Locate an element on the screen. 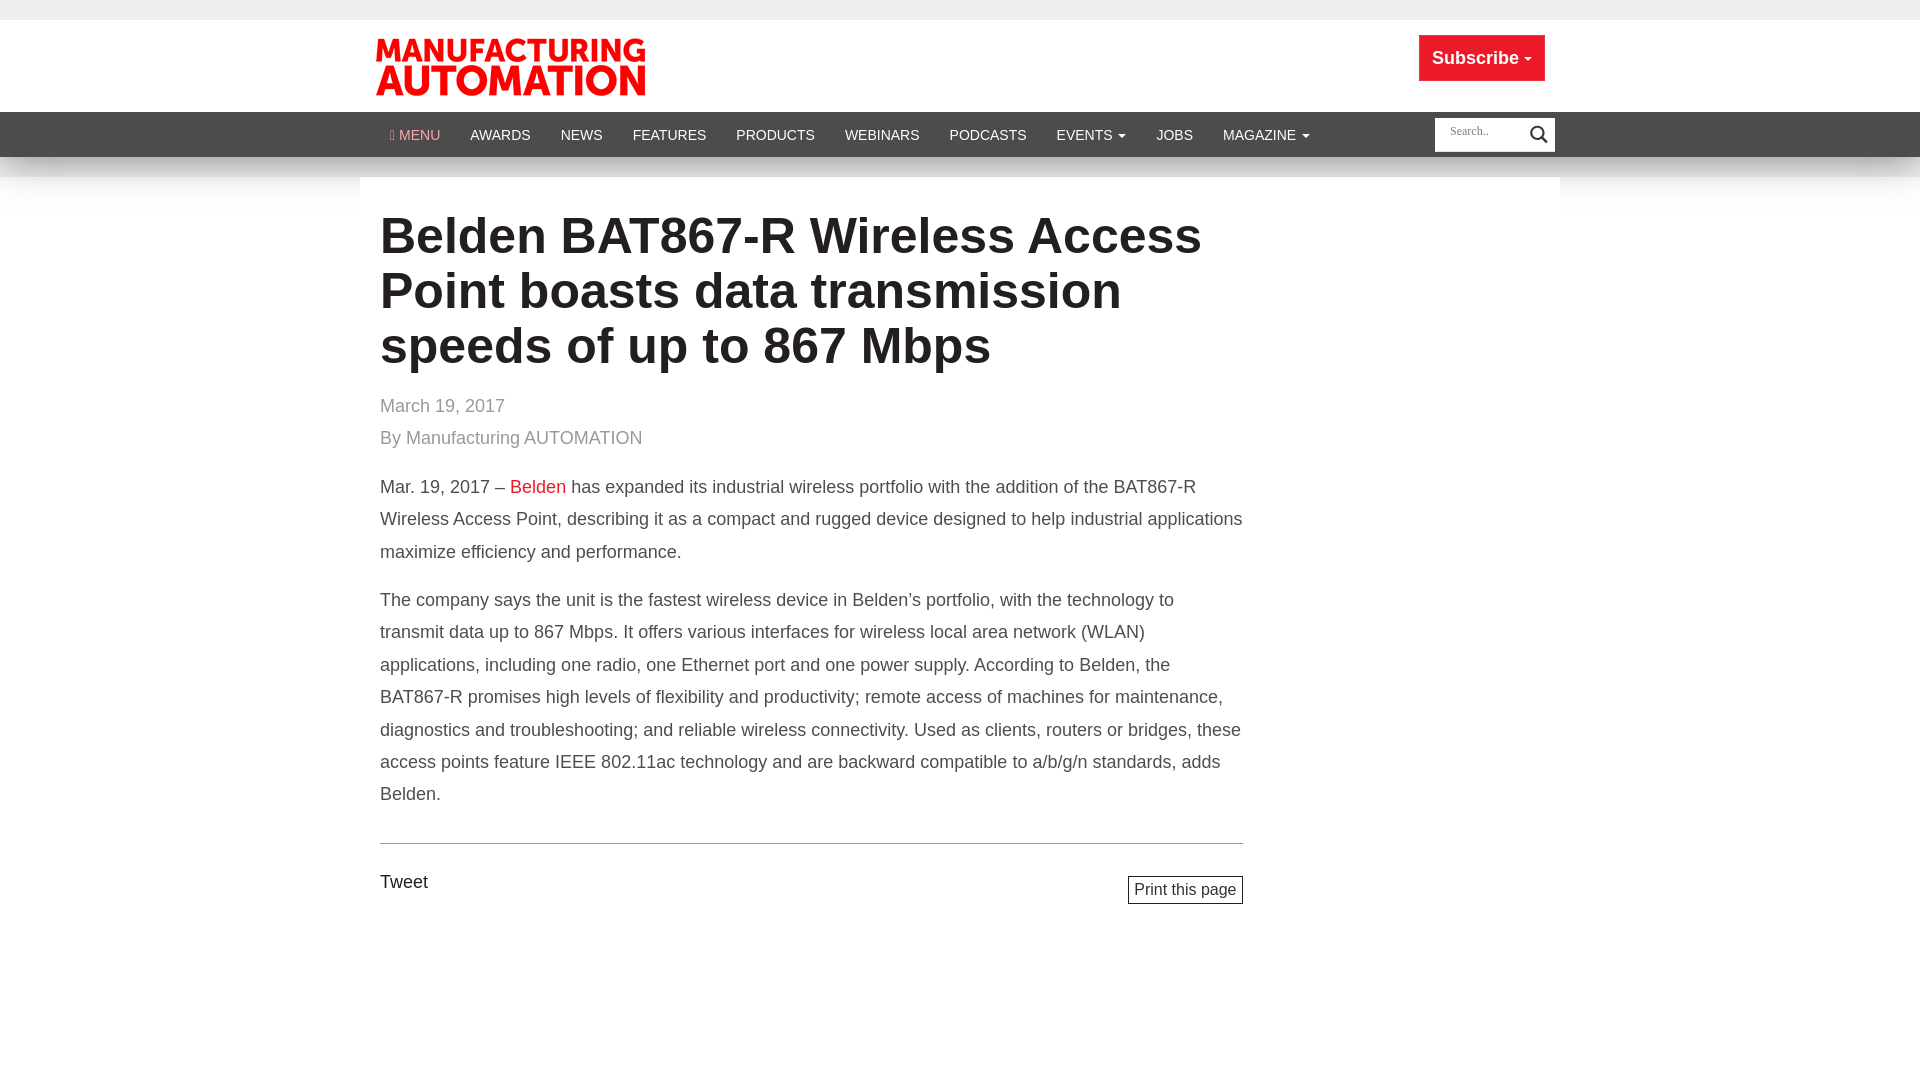 The width and height of the screenshot is (1920, 1080). MAGAZINE is located at coordinates (1266, 134).